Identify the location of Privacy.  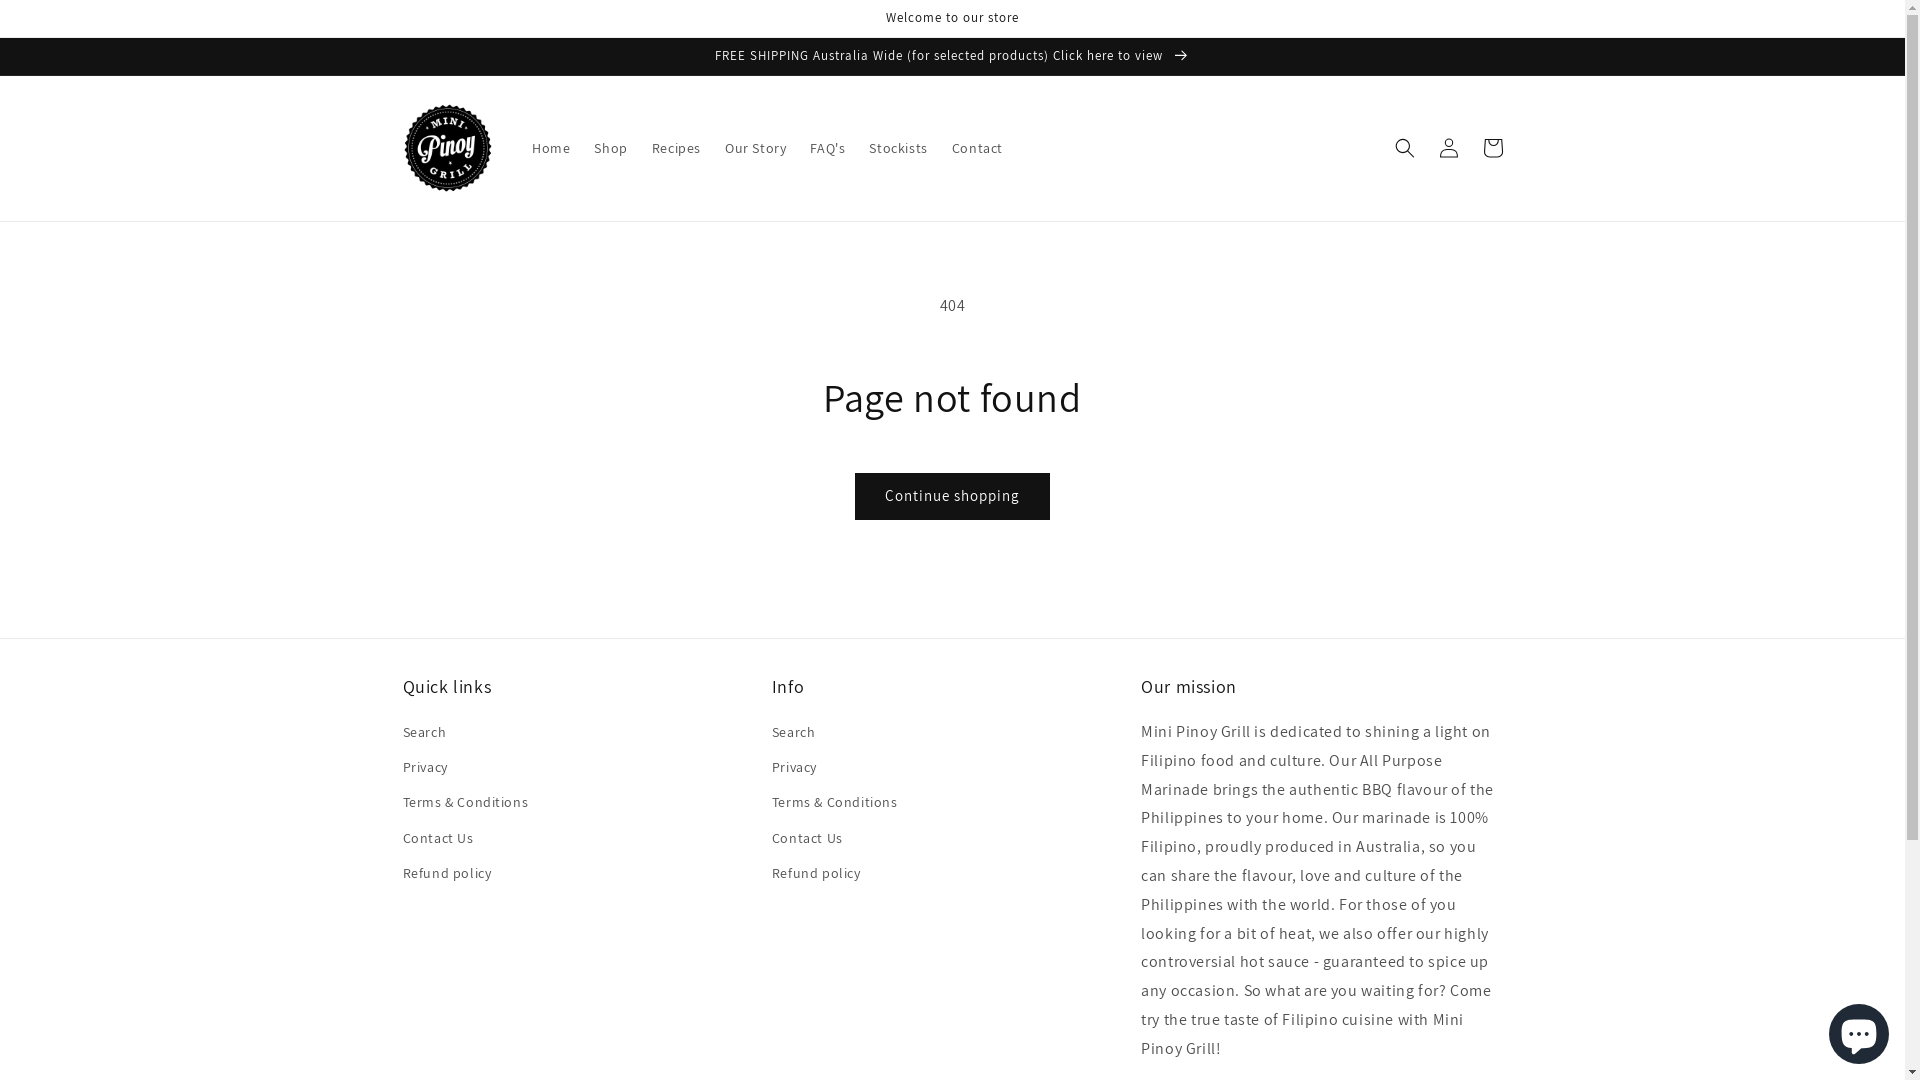
(424, 768).